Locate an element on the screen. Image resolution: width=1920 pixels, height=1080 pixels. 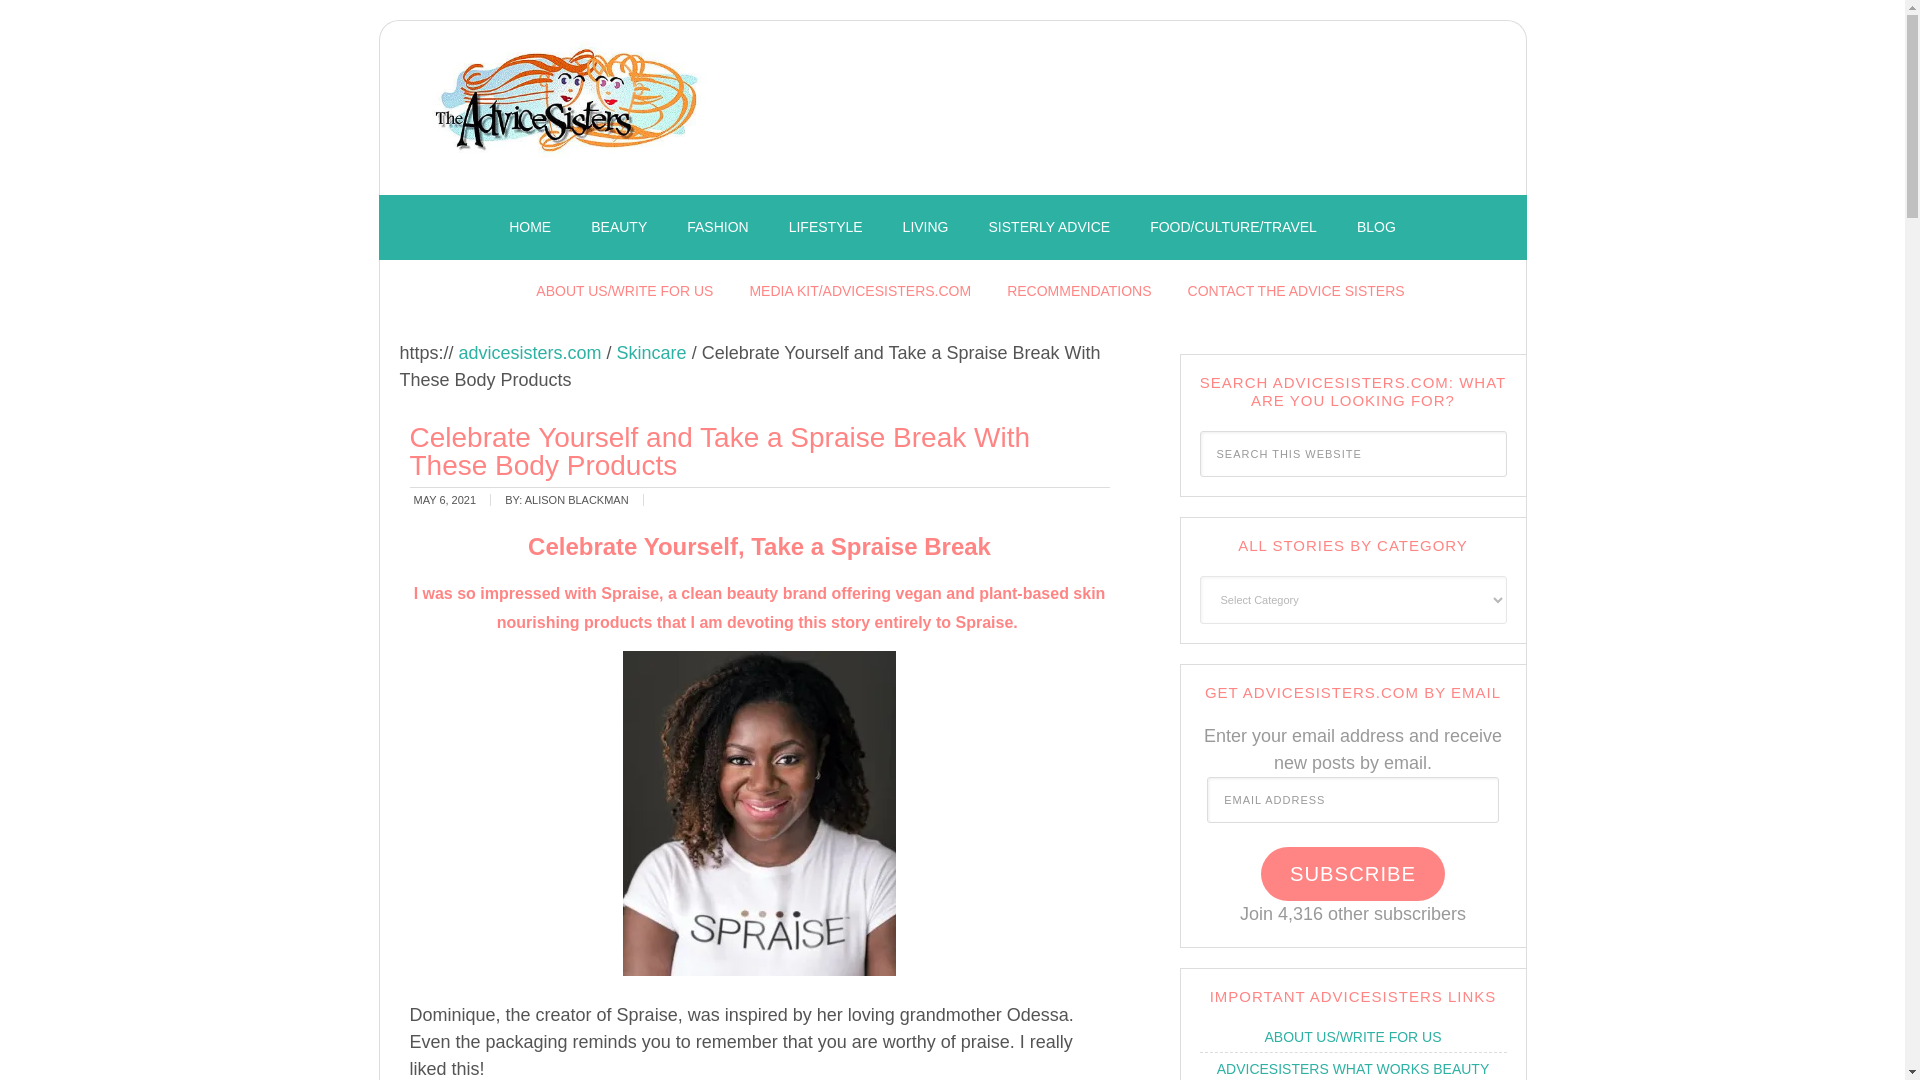
LIFESTYLE is located at coordinates (826, 228).